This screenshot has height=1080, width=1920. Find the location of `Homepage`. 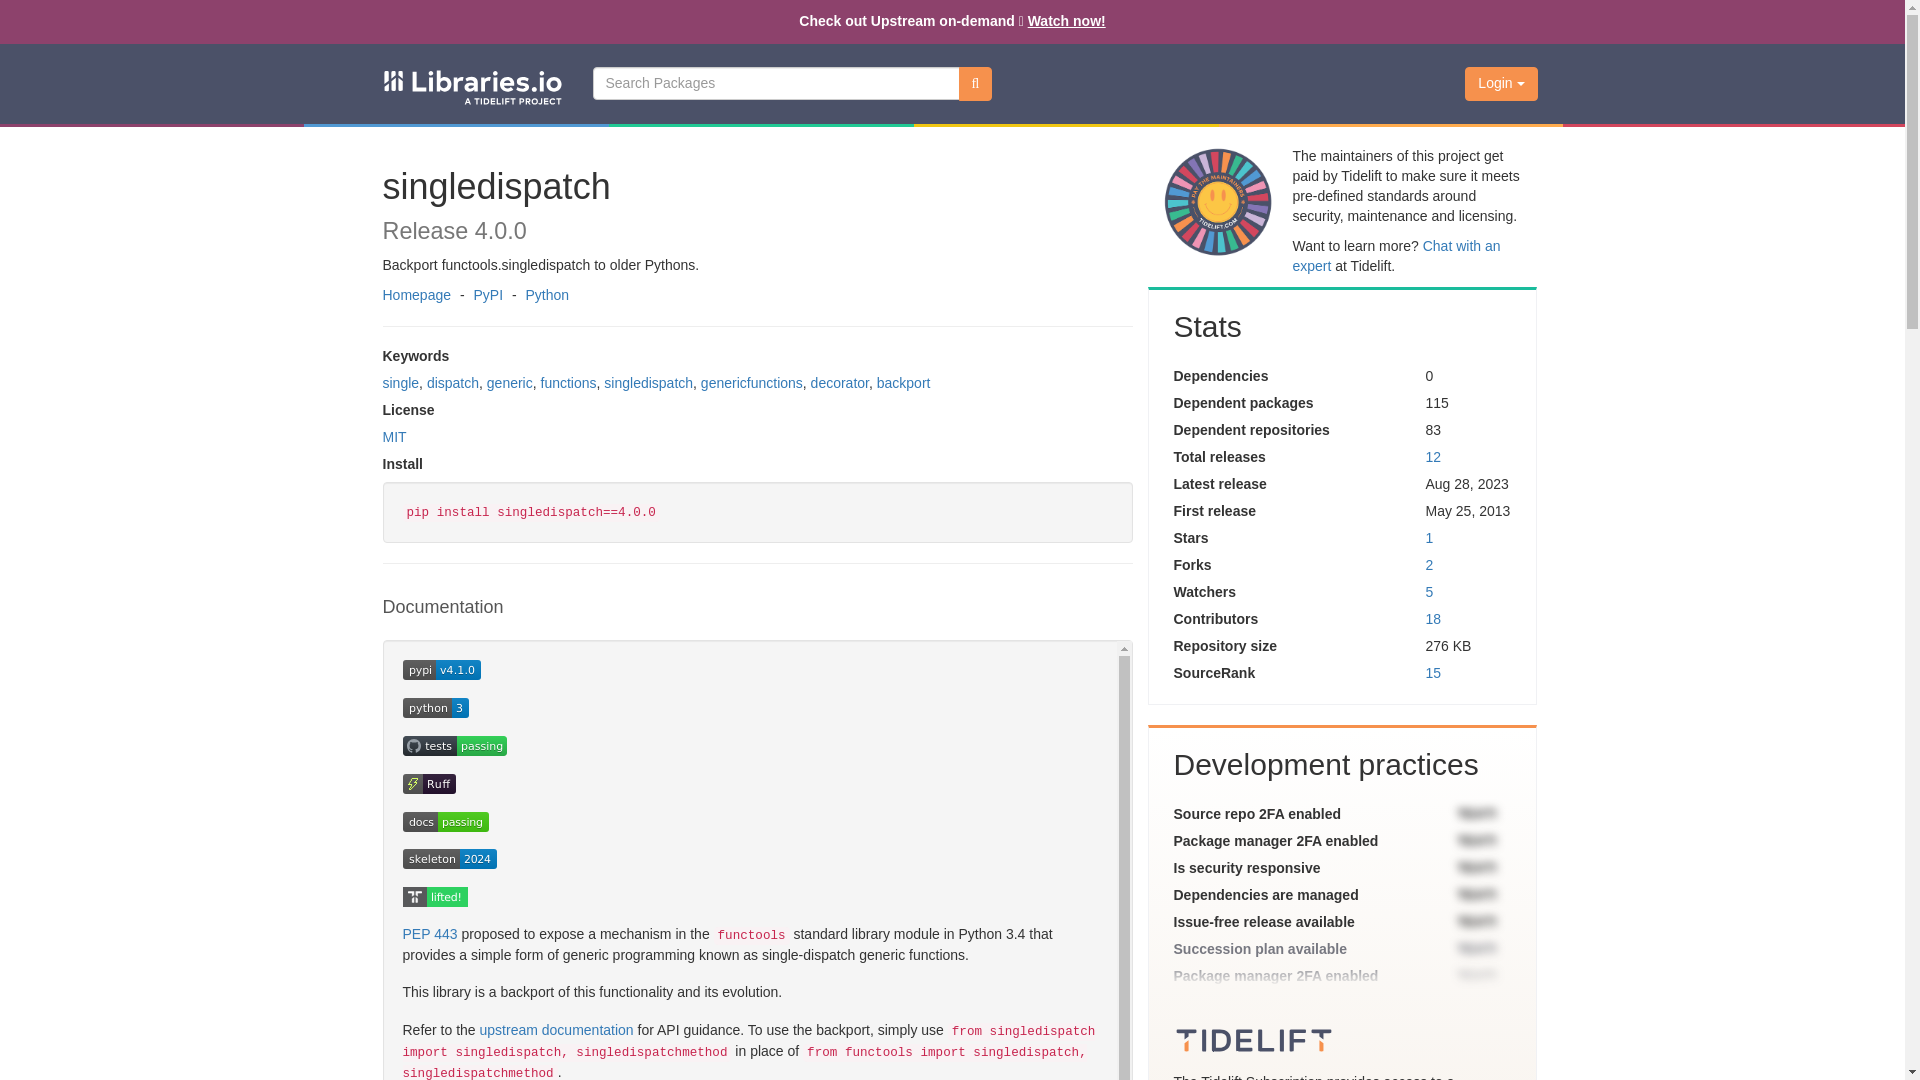

Homepage is located at coordinates (416, 295).